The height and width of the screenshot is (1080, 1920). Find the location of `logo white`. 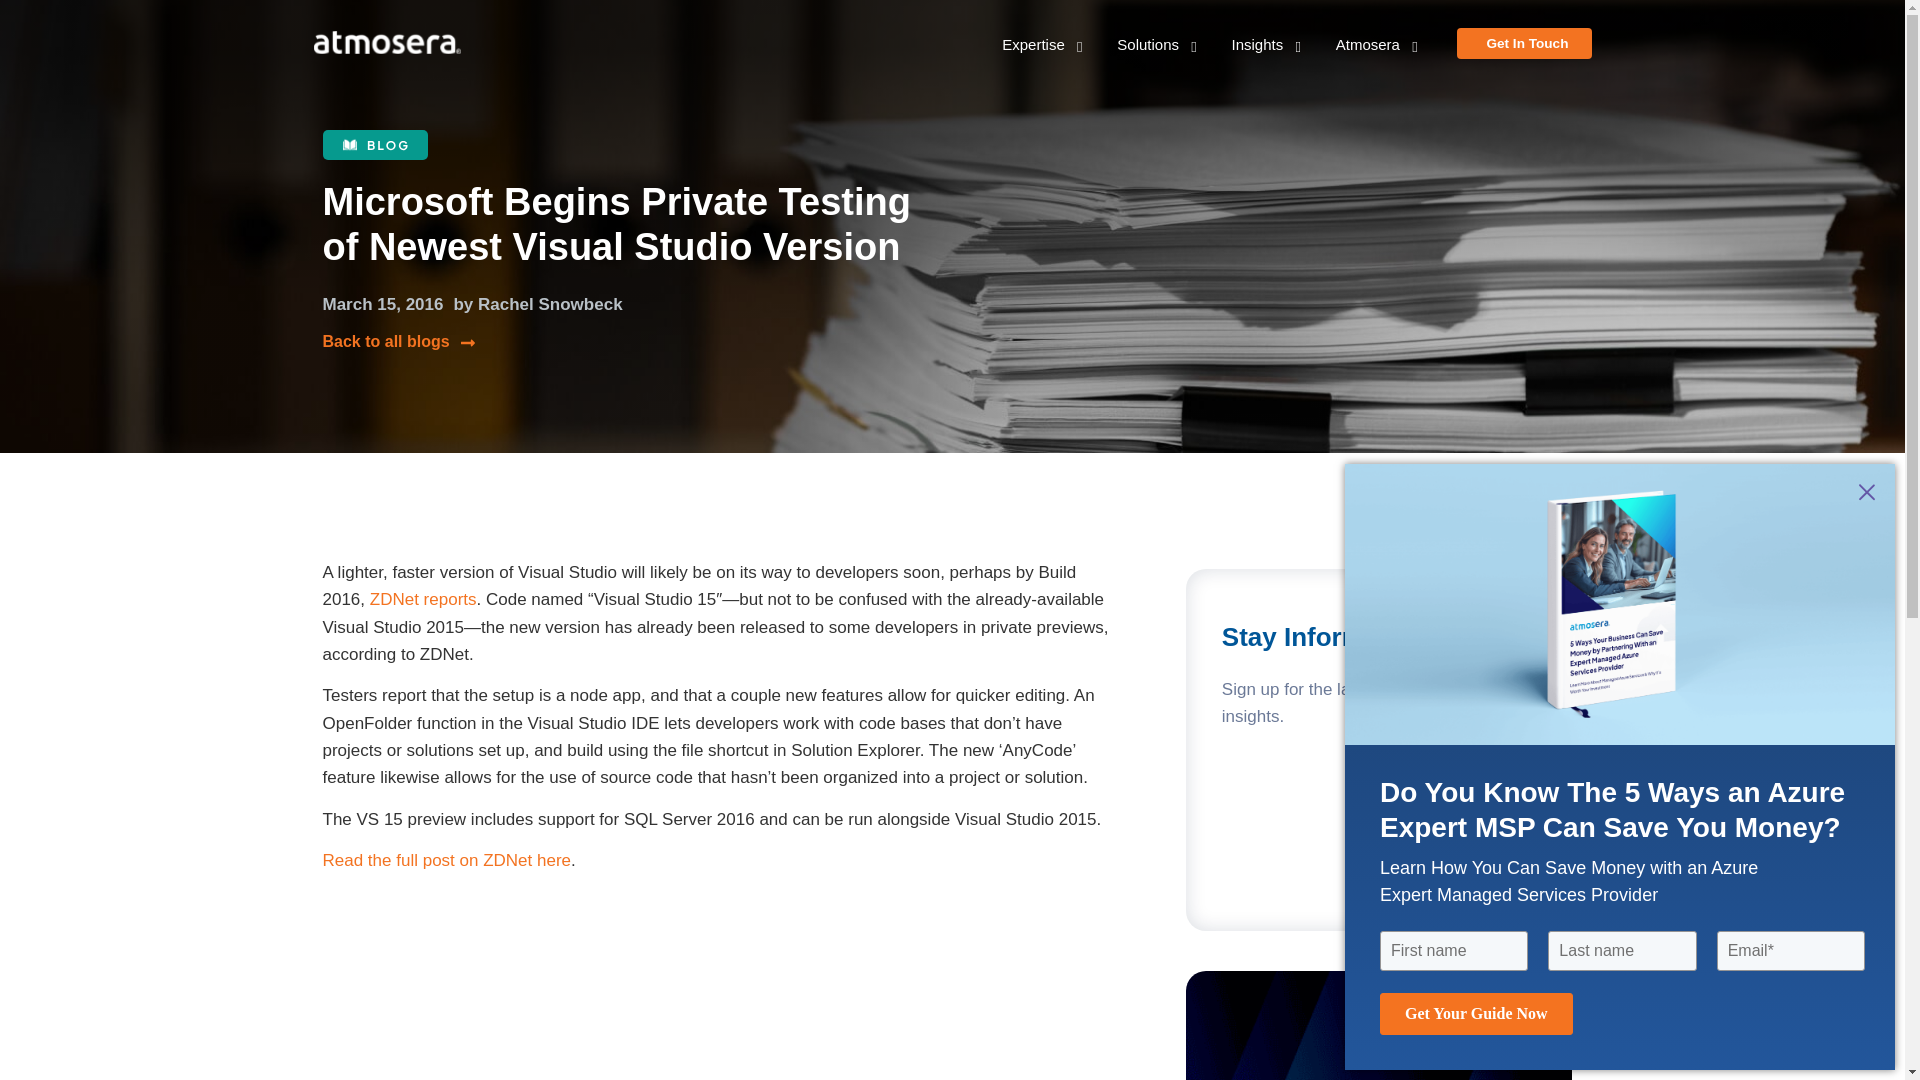

logo white is located at coordinates (386, 45).